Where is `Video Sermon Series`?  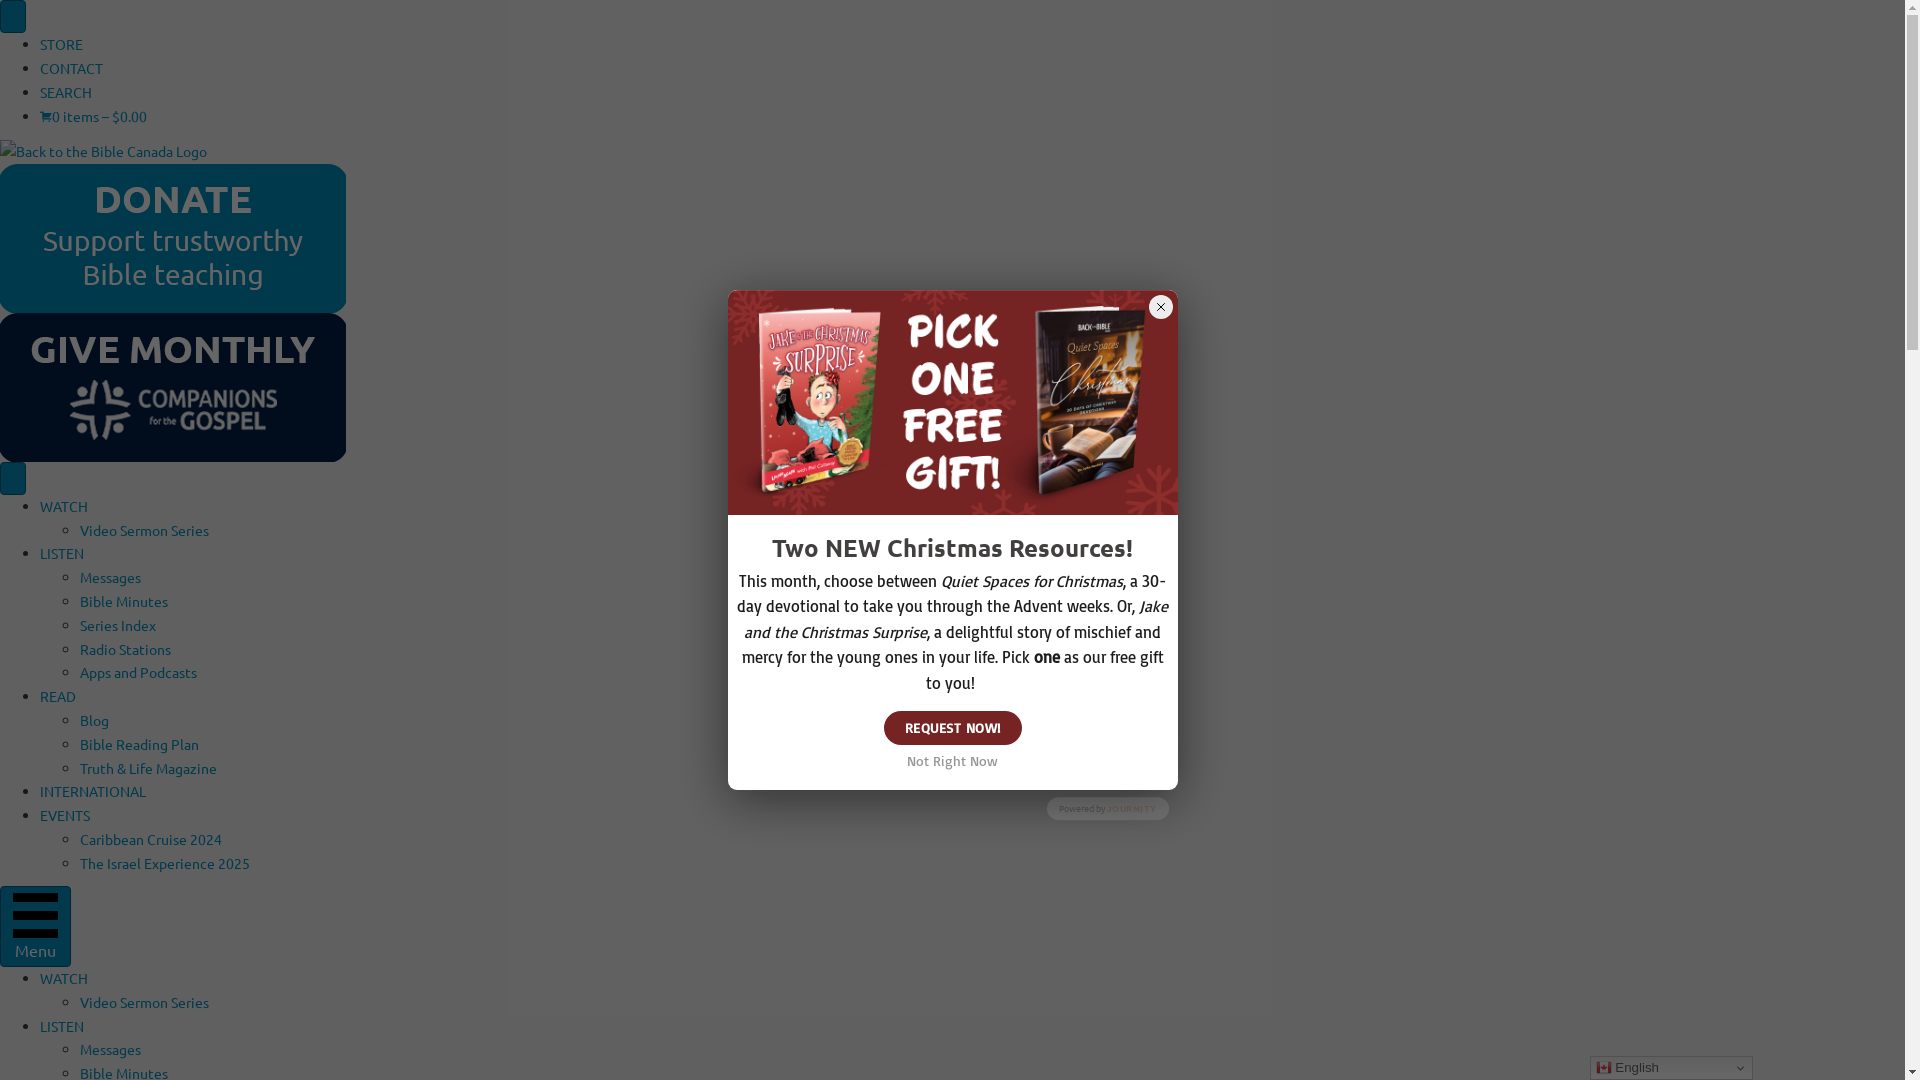 Video Sermon Series is located at coordinates (144, 530).